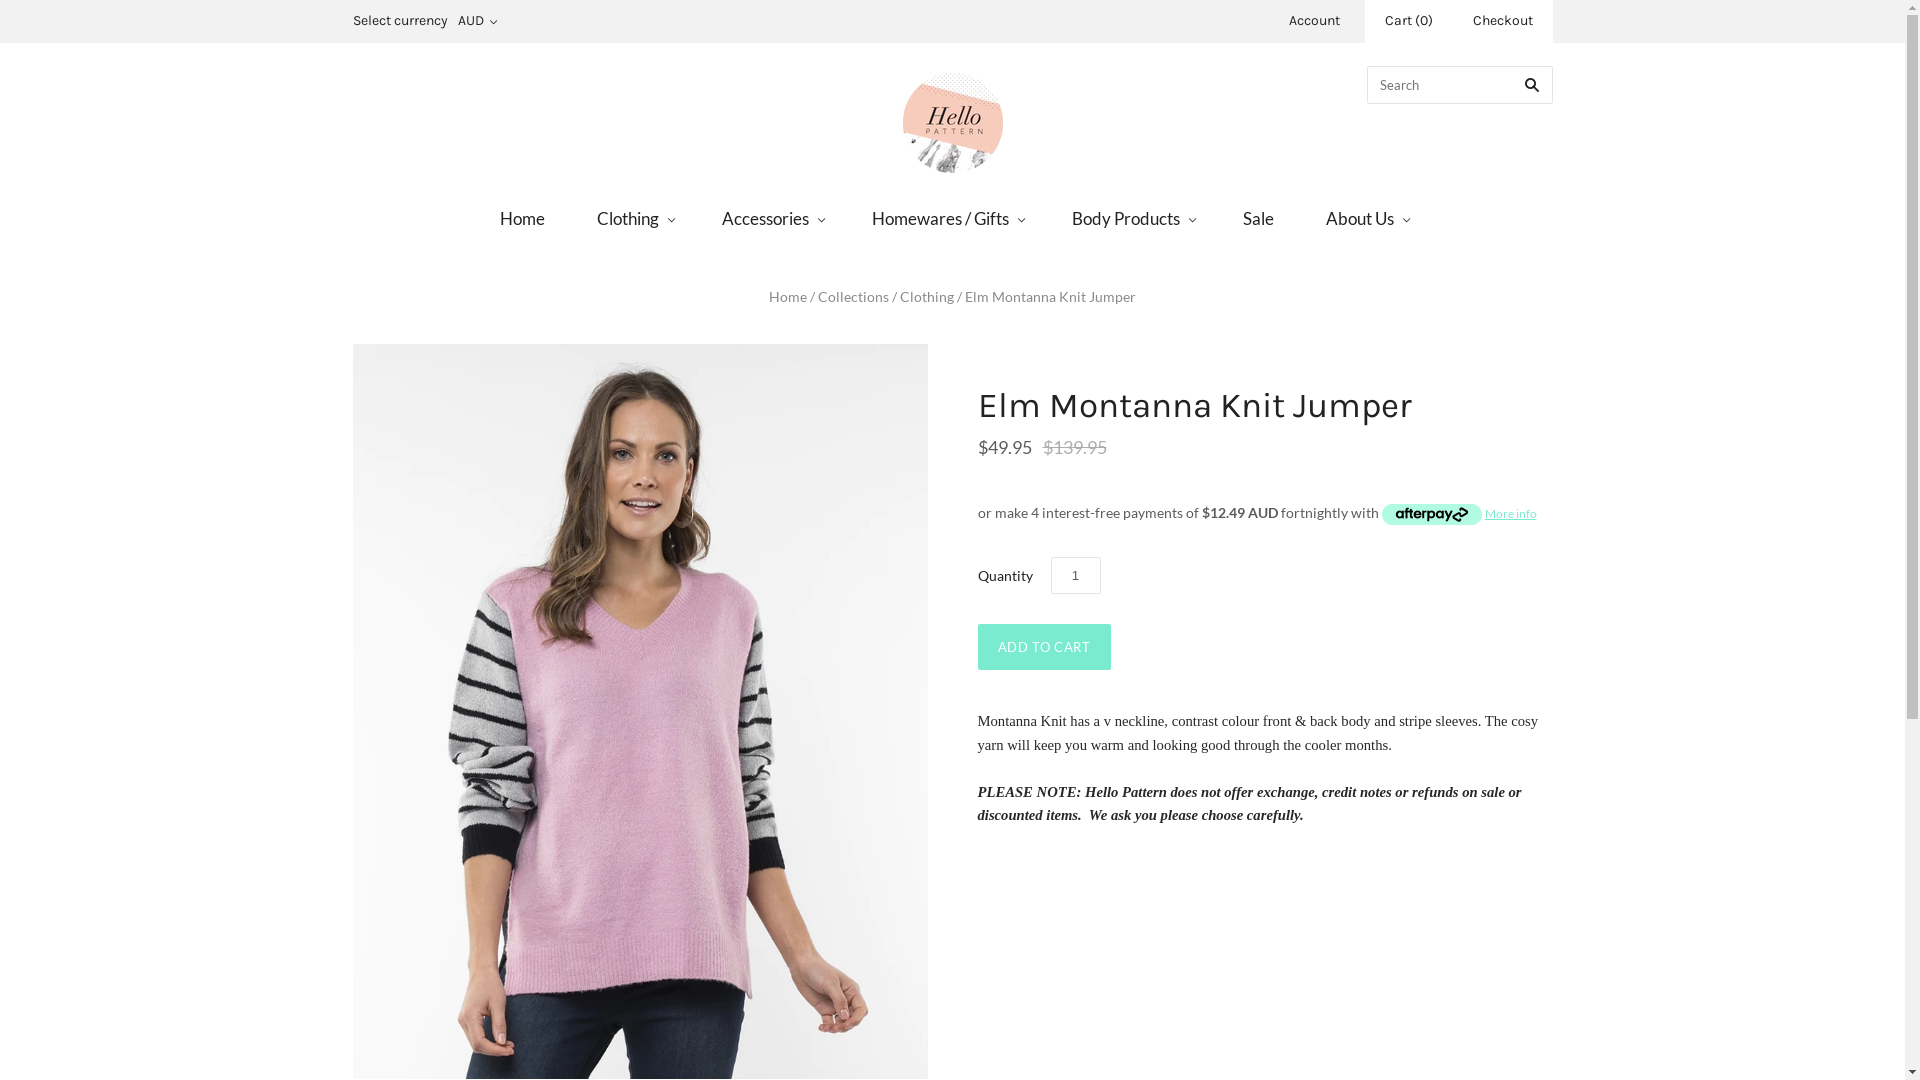 The image size is (1920, 1080). I want to click on Home, so click(522, 218).